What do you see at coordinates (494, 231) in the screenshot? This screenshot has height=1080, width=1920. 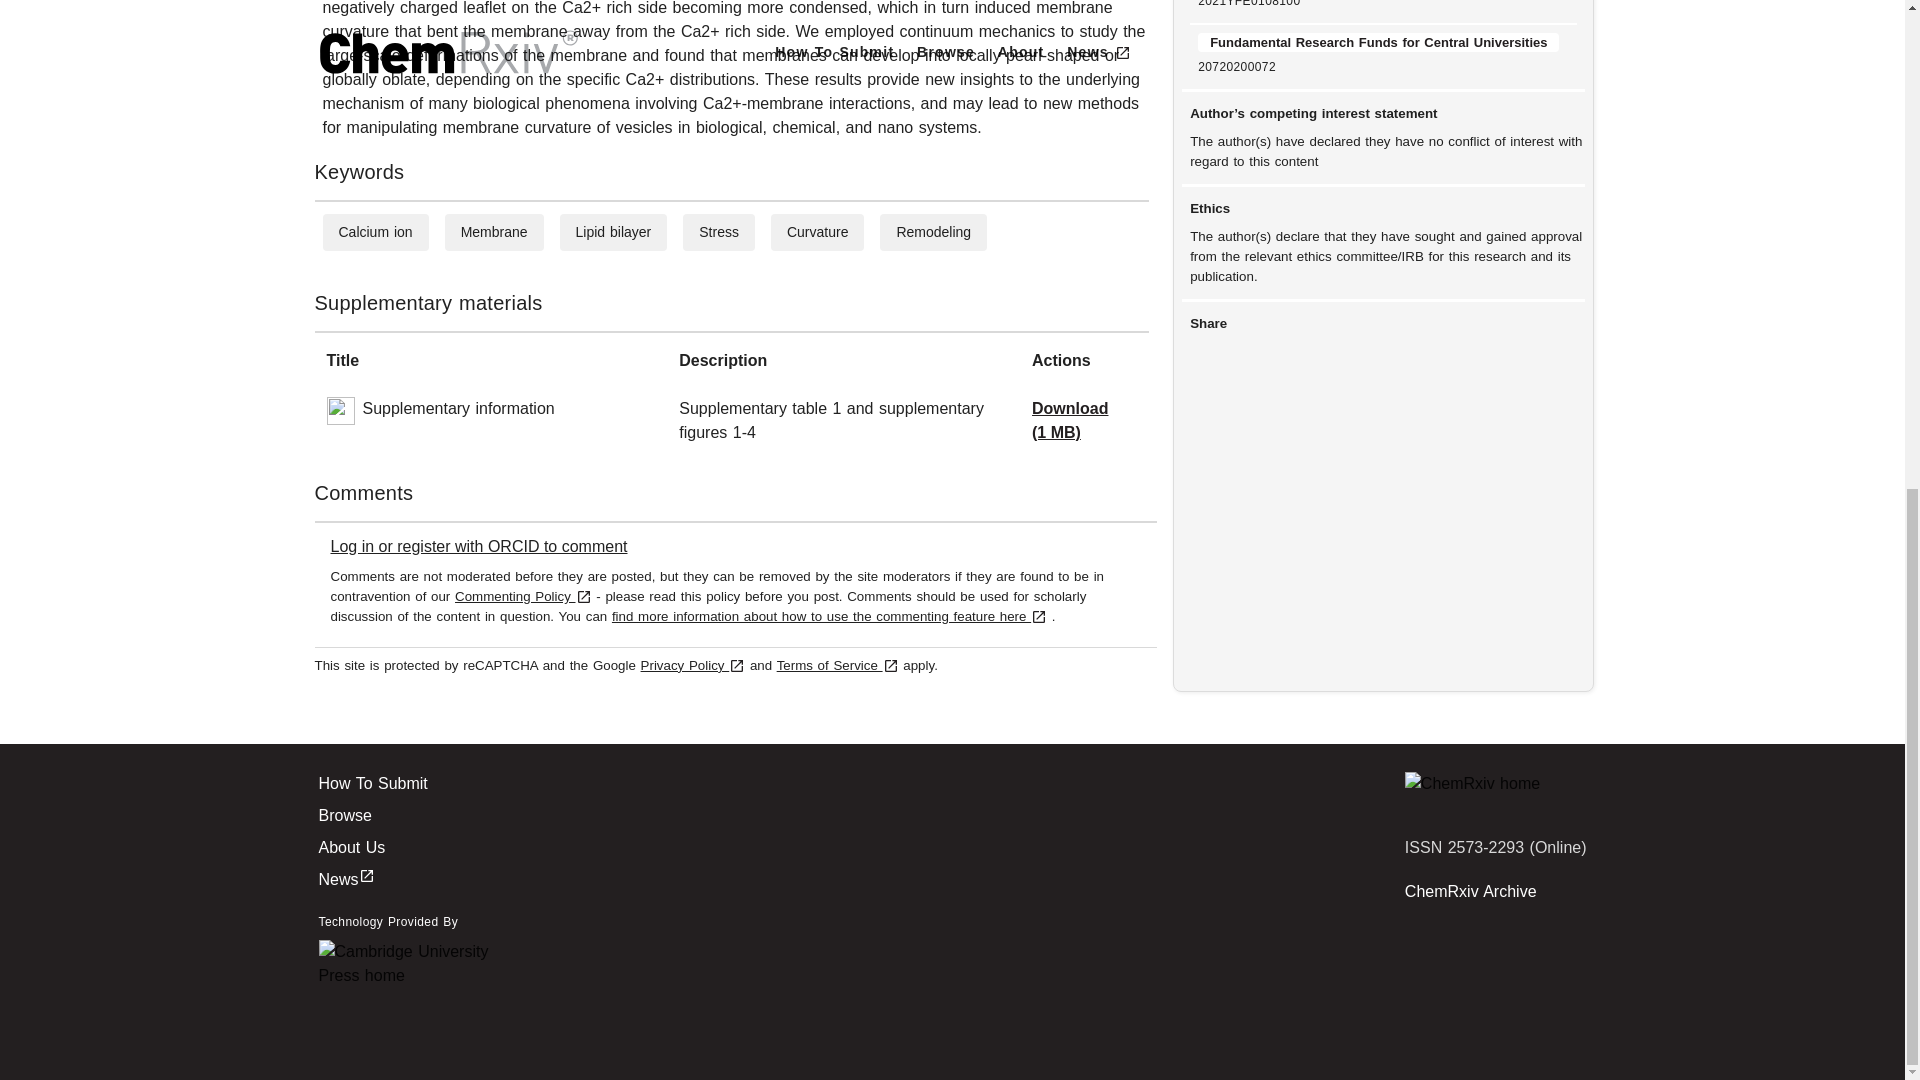 I see `Membrane` at bounding box center [494, 231].